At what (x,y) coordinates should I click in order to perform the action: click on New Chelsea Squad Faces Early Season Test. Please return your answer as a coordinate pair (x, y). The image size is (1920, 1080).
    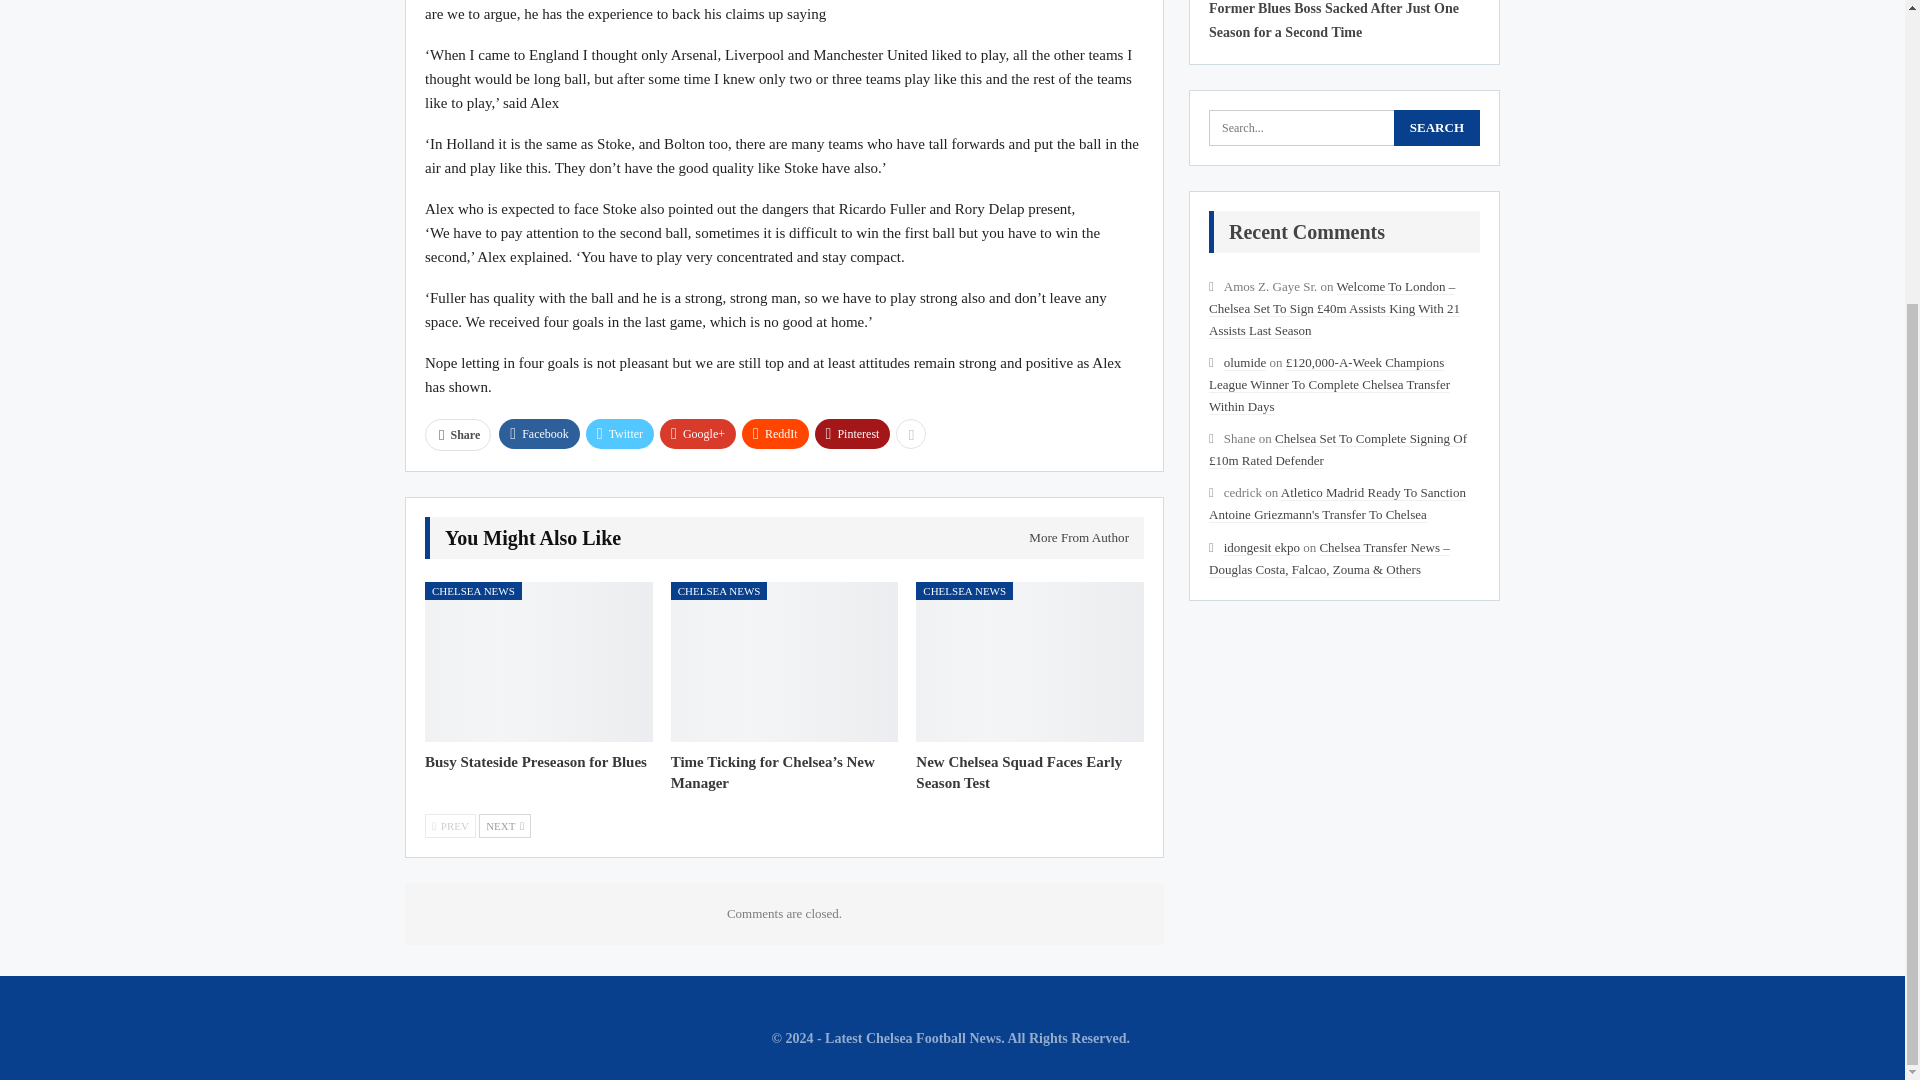
    Looking at the image, I should click on (1018, 772).